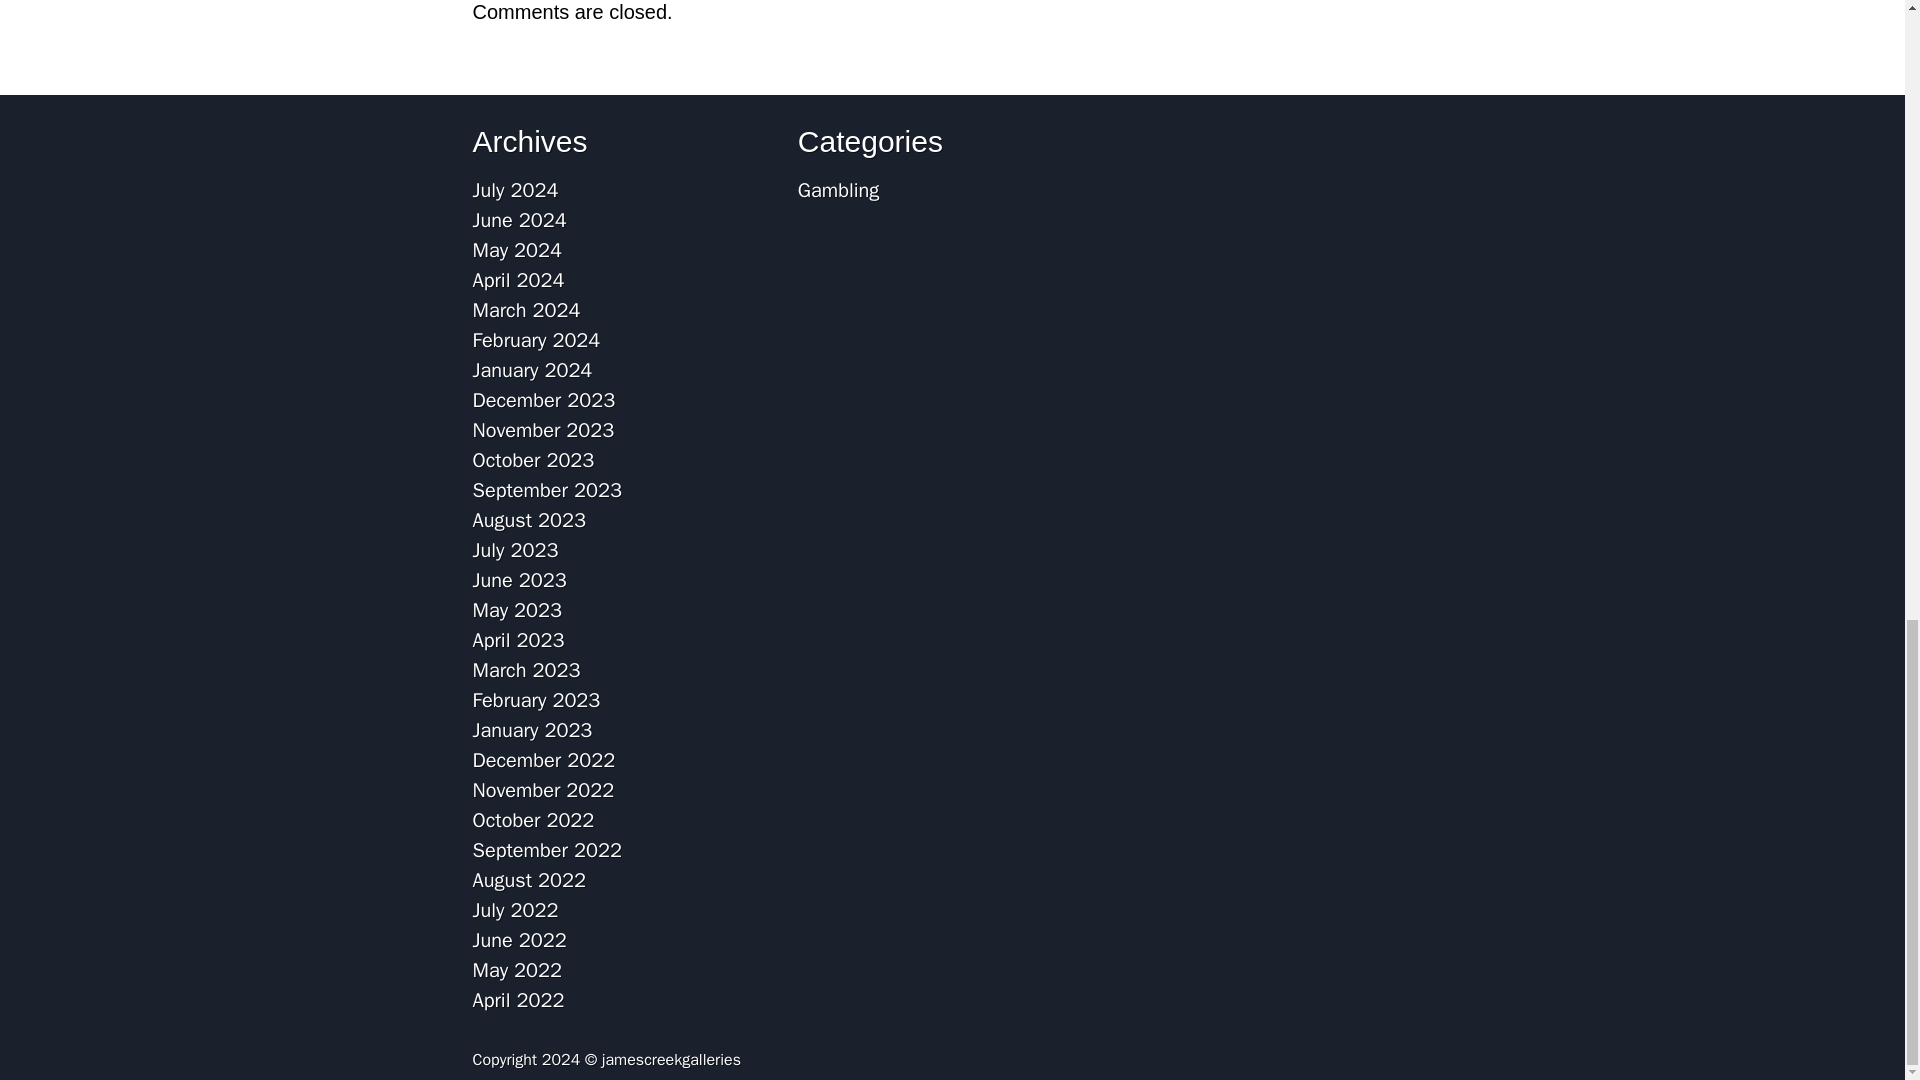  What do you see at coordinates (515, 190) in the screenshot?
I see `July 2024` at bounding box center [515, 190].